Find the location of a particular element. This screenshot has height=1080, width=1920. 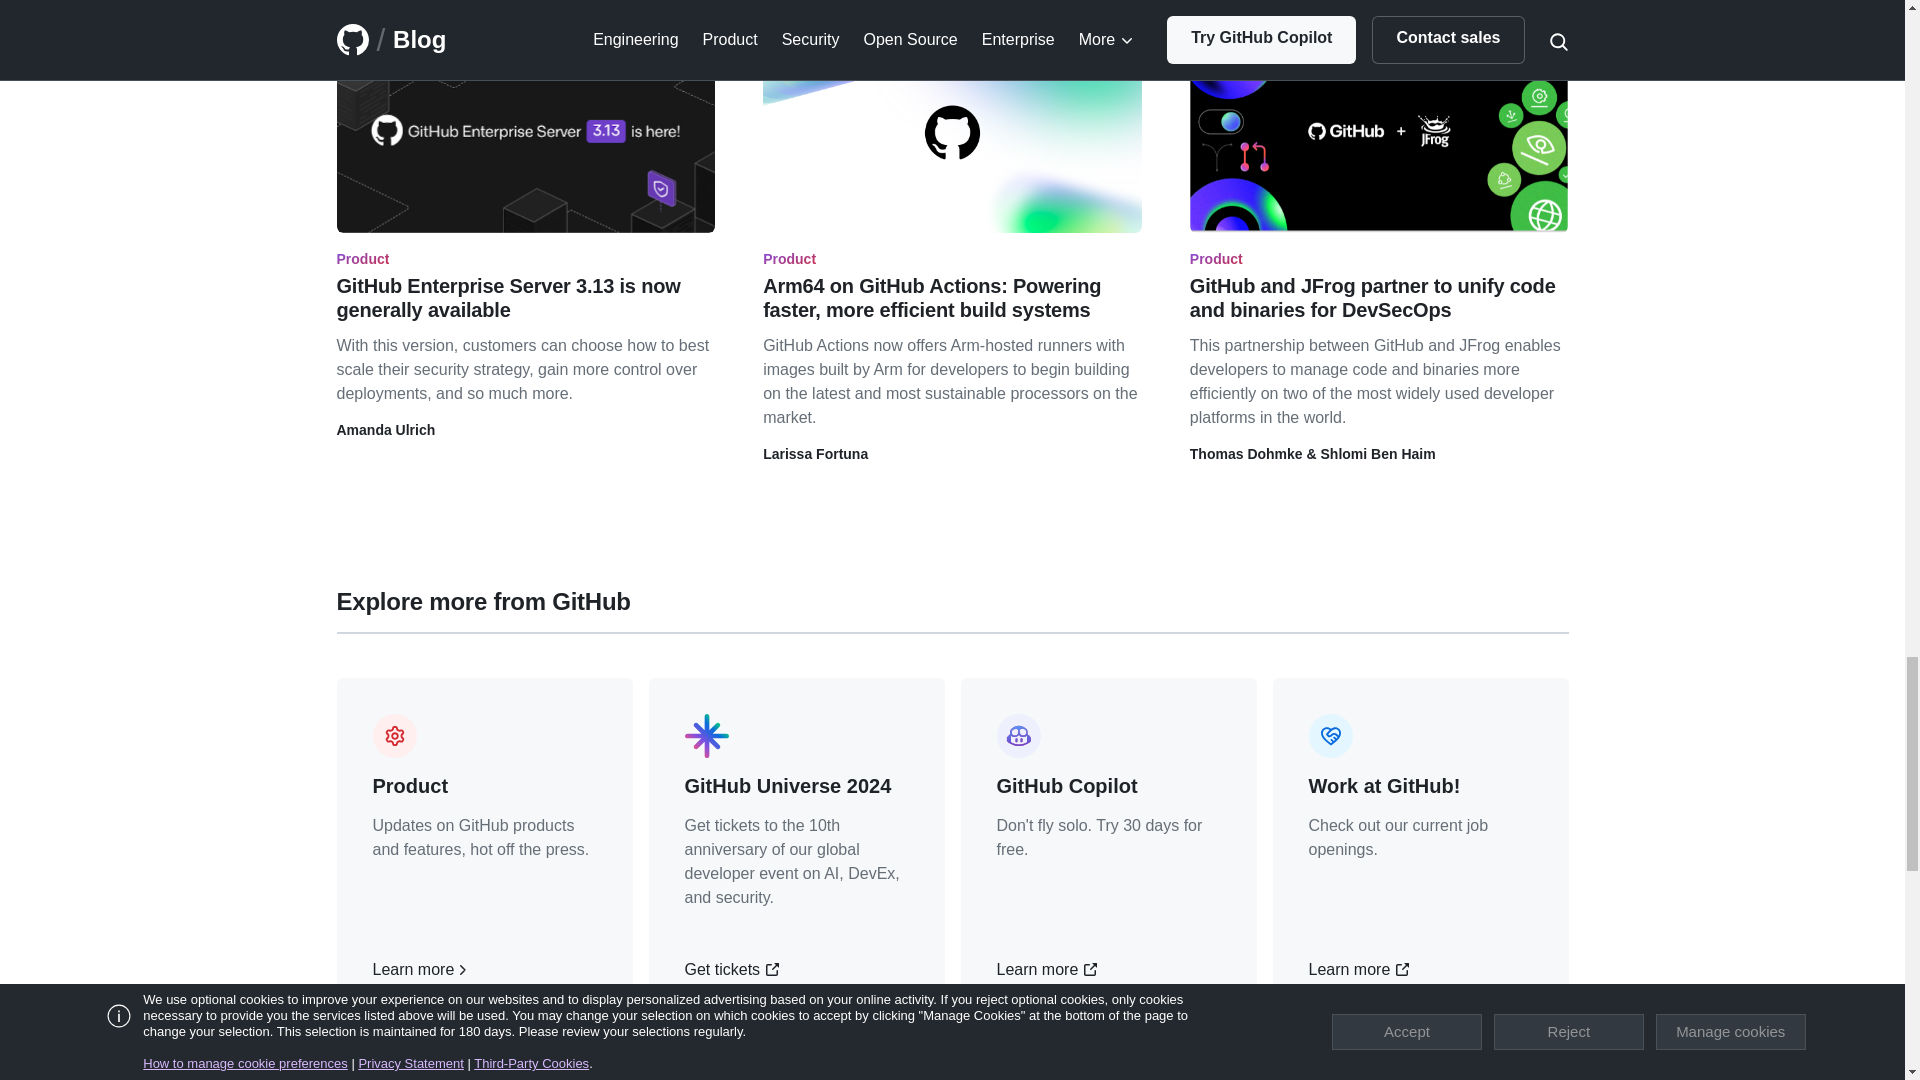

Larissa Fortuna is located at coordinates (814, 454).